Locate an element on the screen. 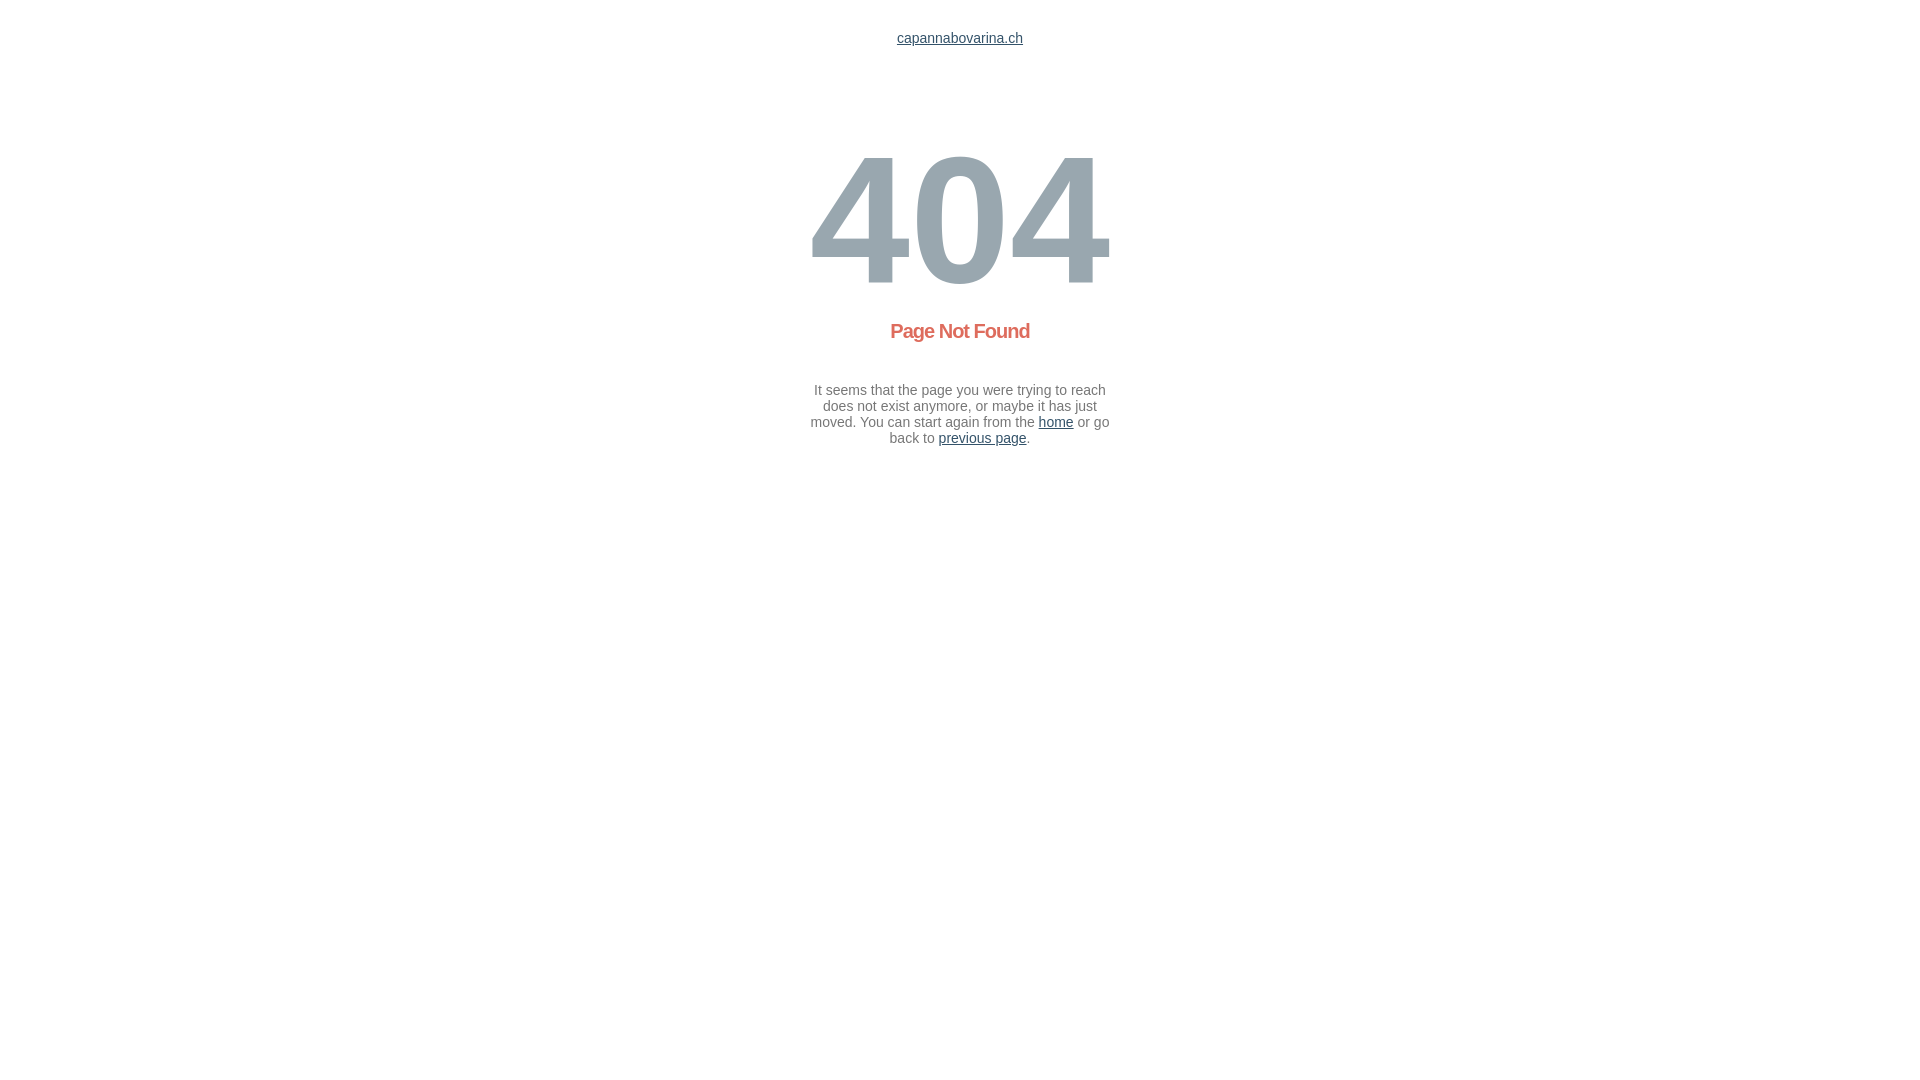 Image resolution: width=1920 pixels, height=1080 pixels. capannabovarina.ch is located at coordinates (960, 38).